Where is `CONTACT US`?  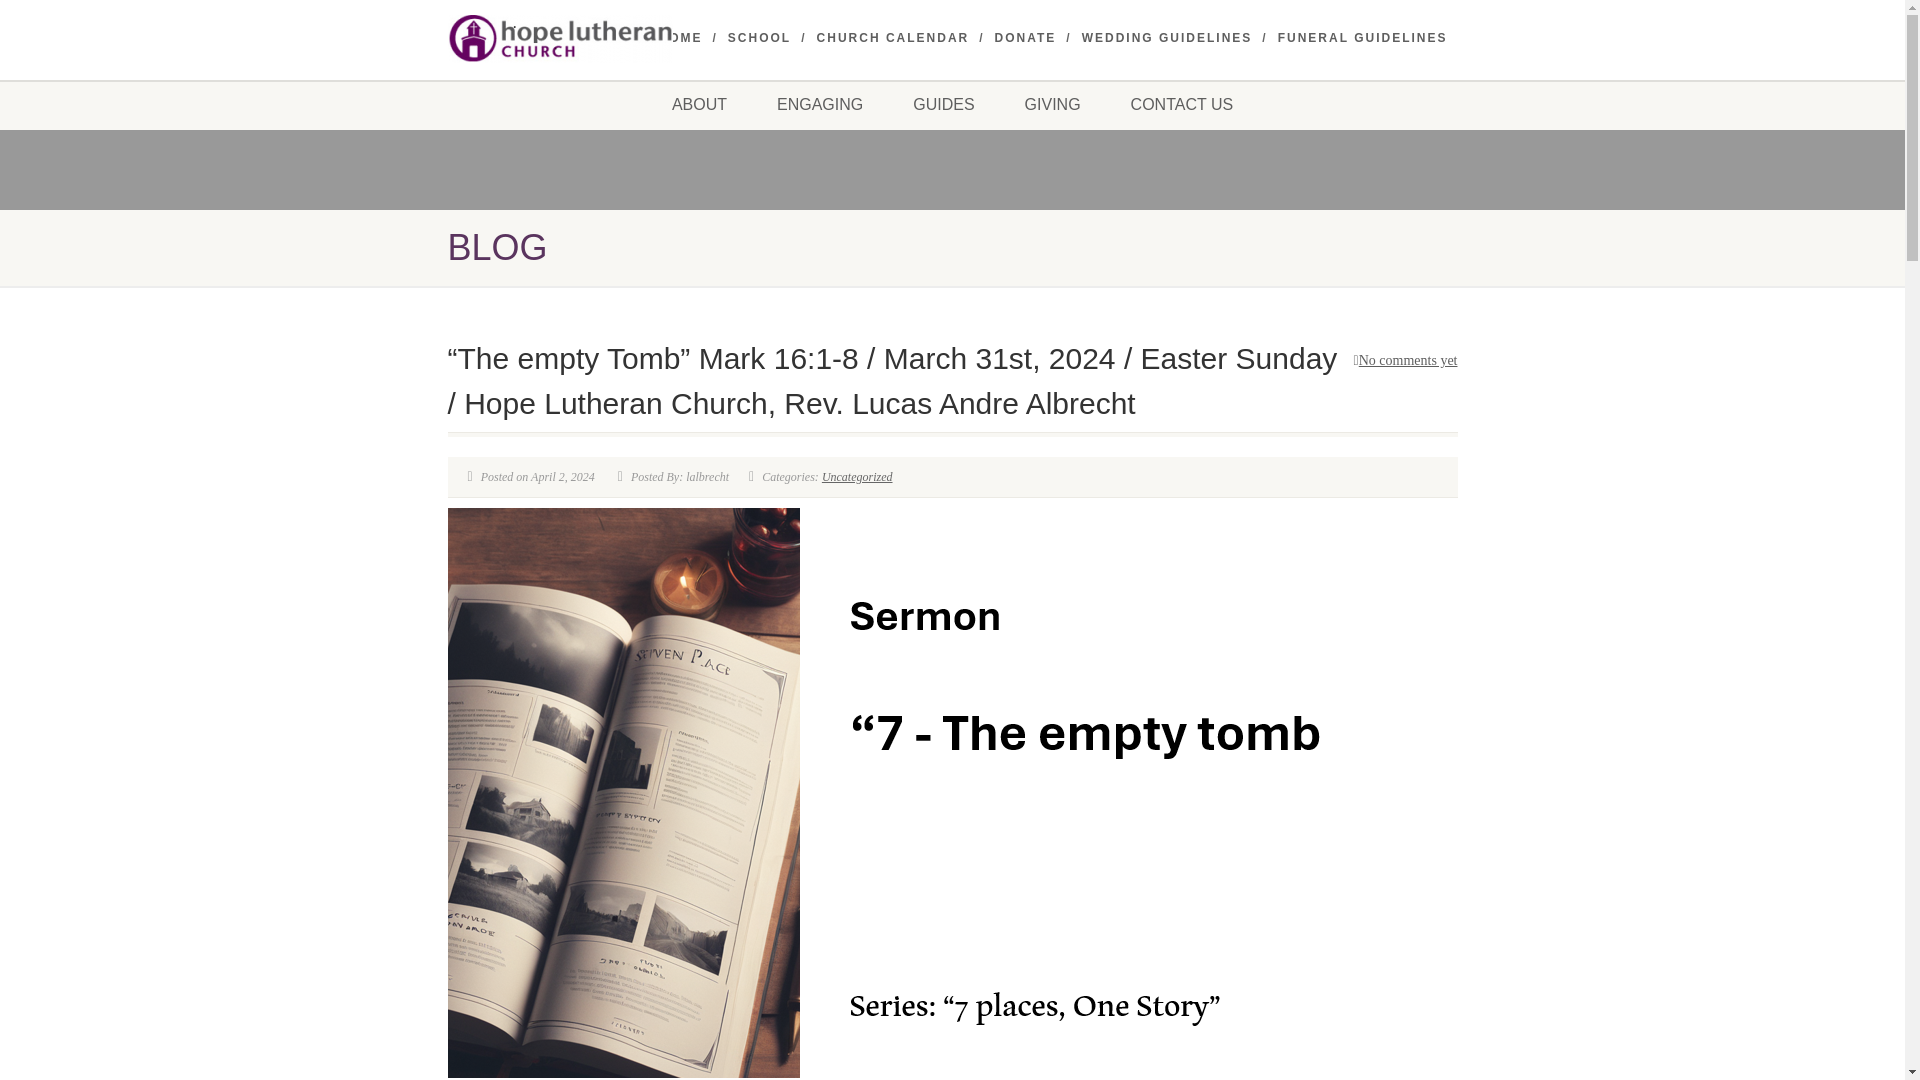
CONTACT US is located at coordinates (1182, 104).